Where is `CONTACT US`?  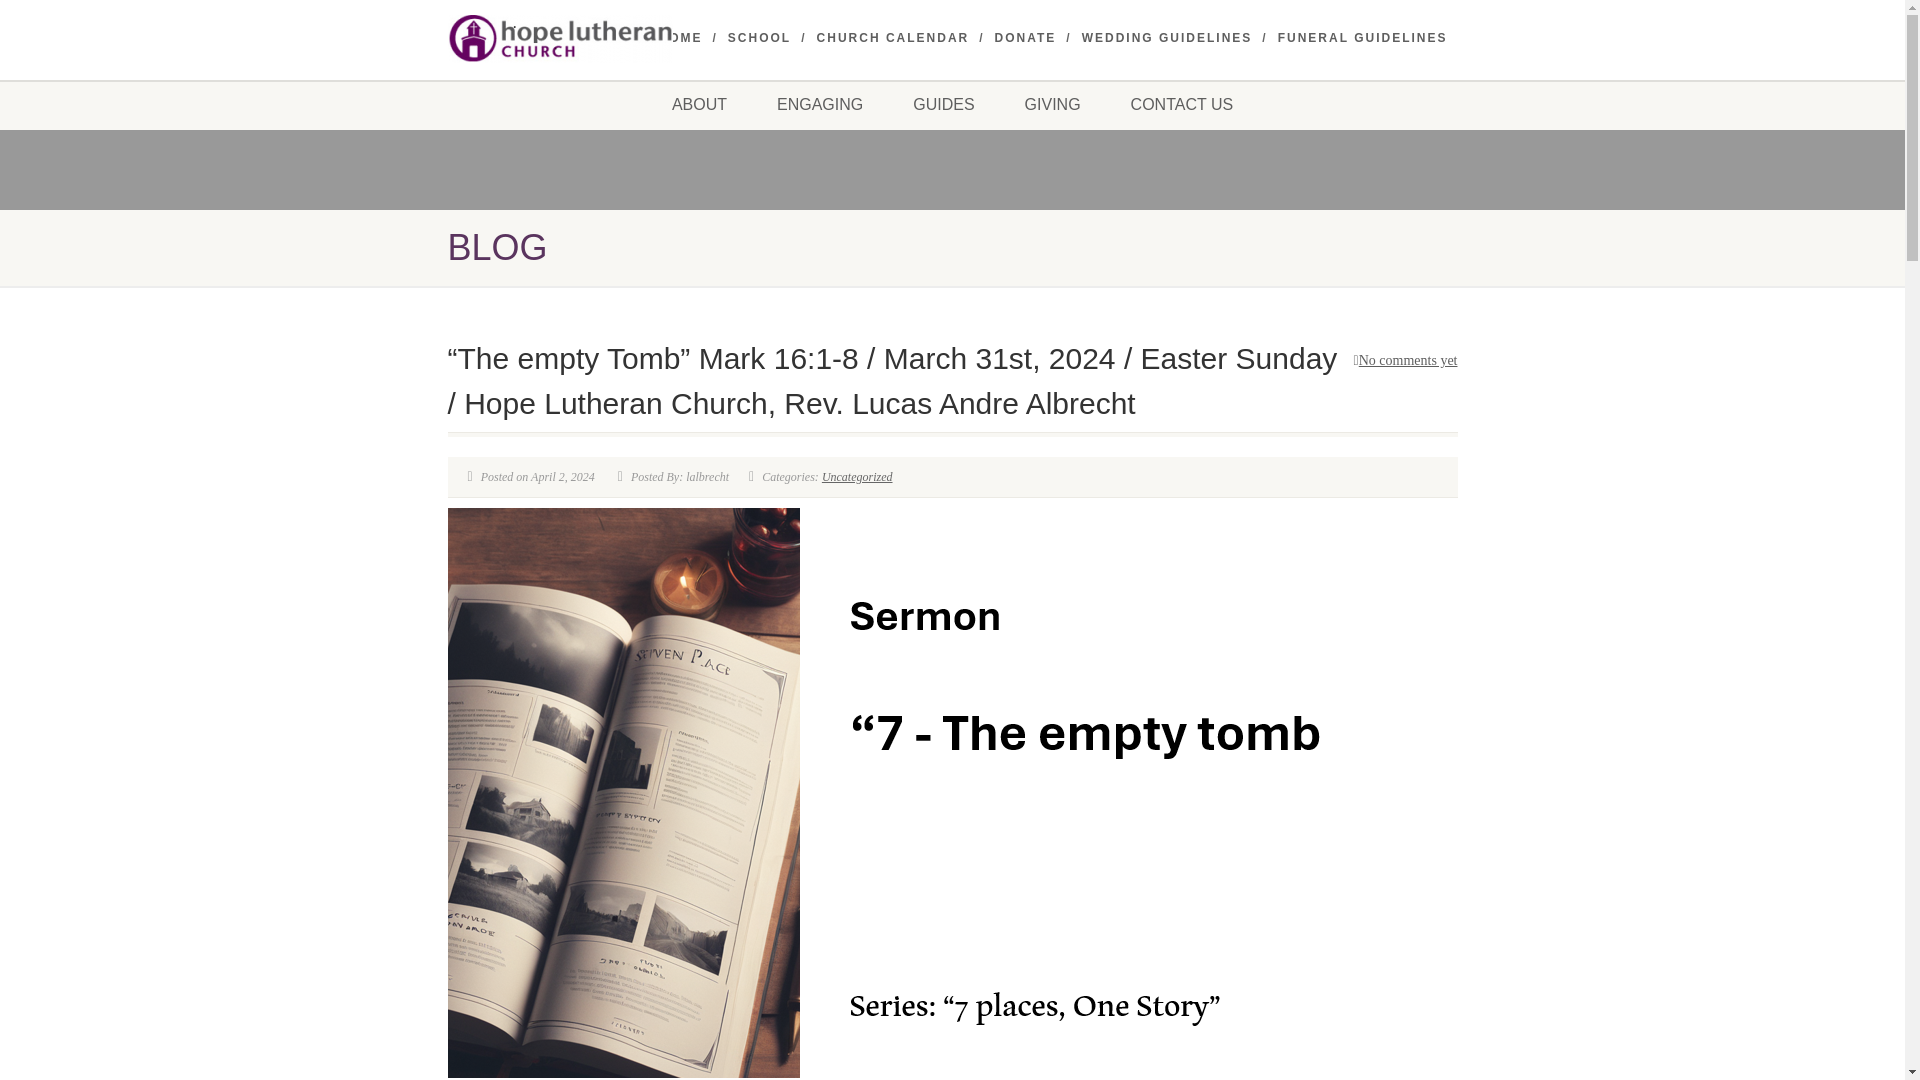
CONTACT US is located at coordinates (1182, 104).